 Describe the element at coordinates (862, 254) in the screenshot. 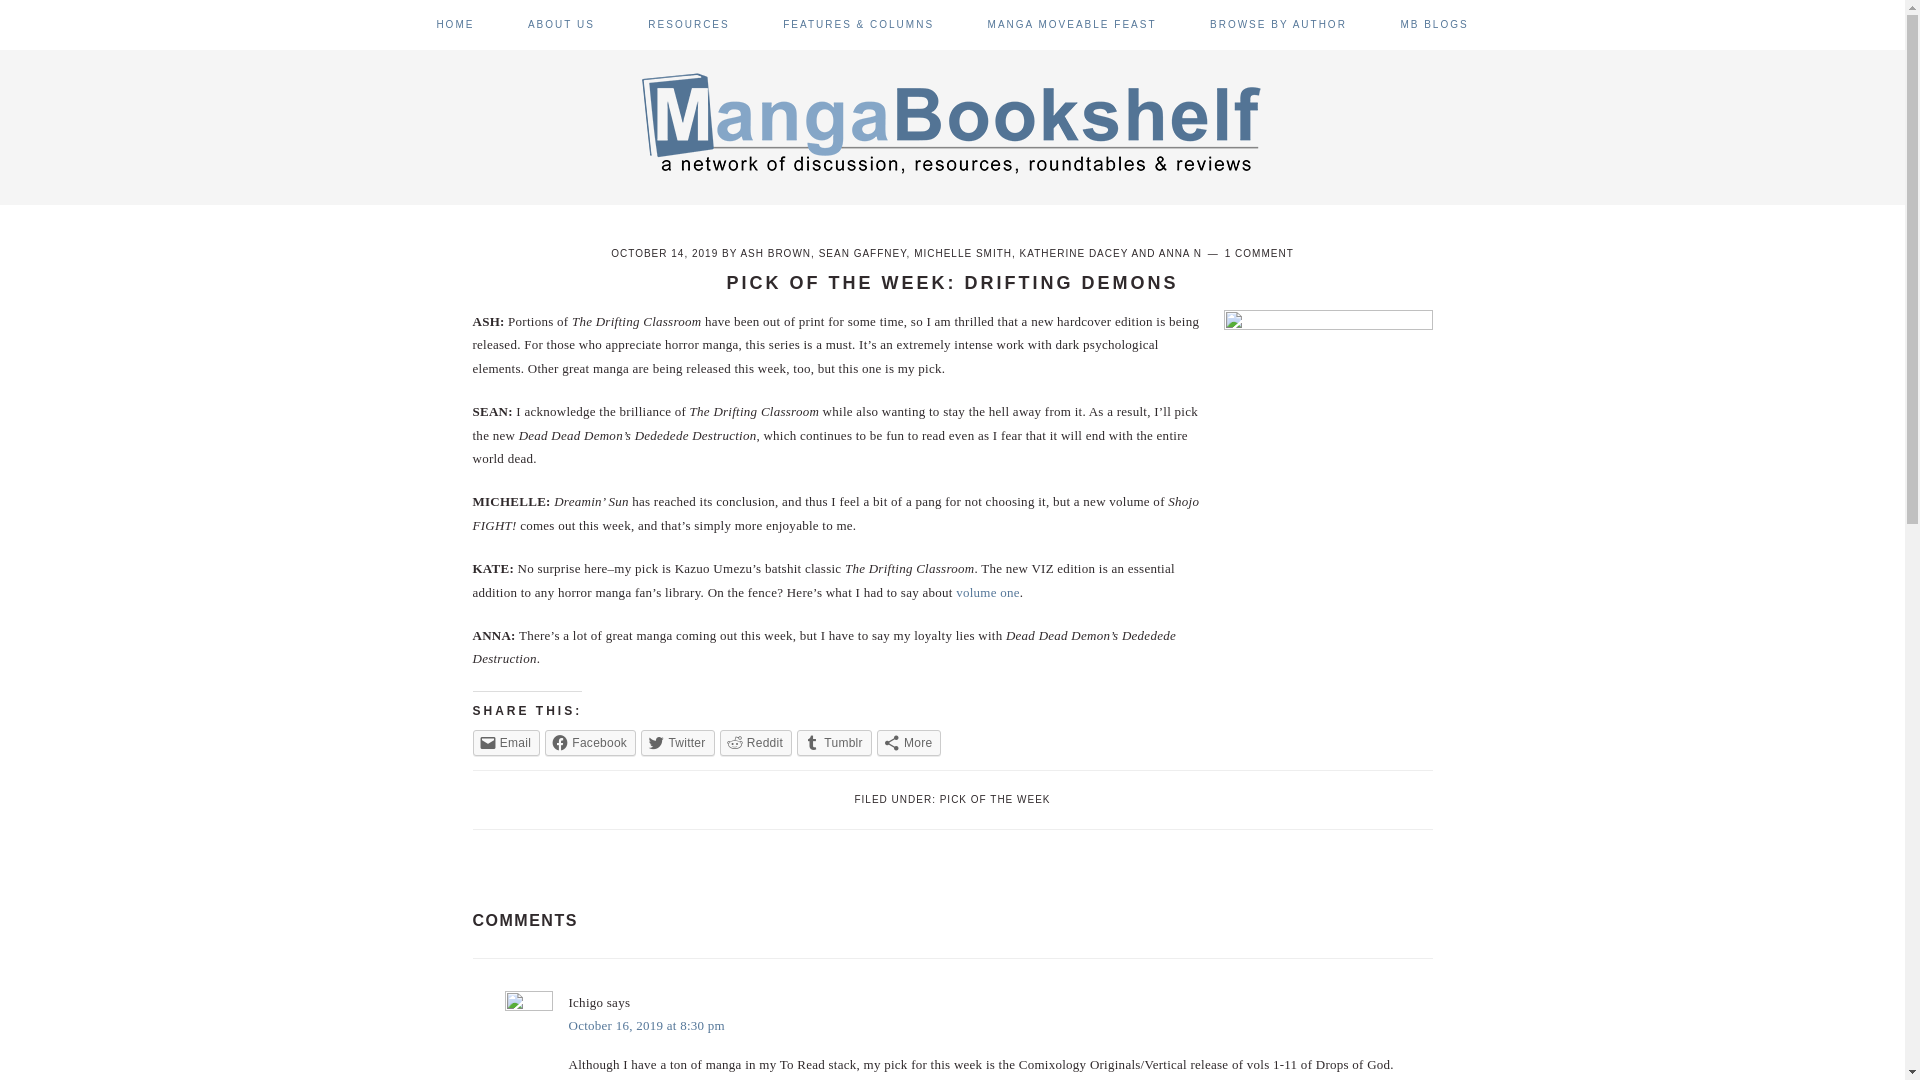

I see `Posts by Sean Gaffney` at that location.